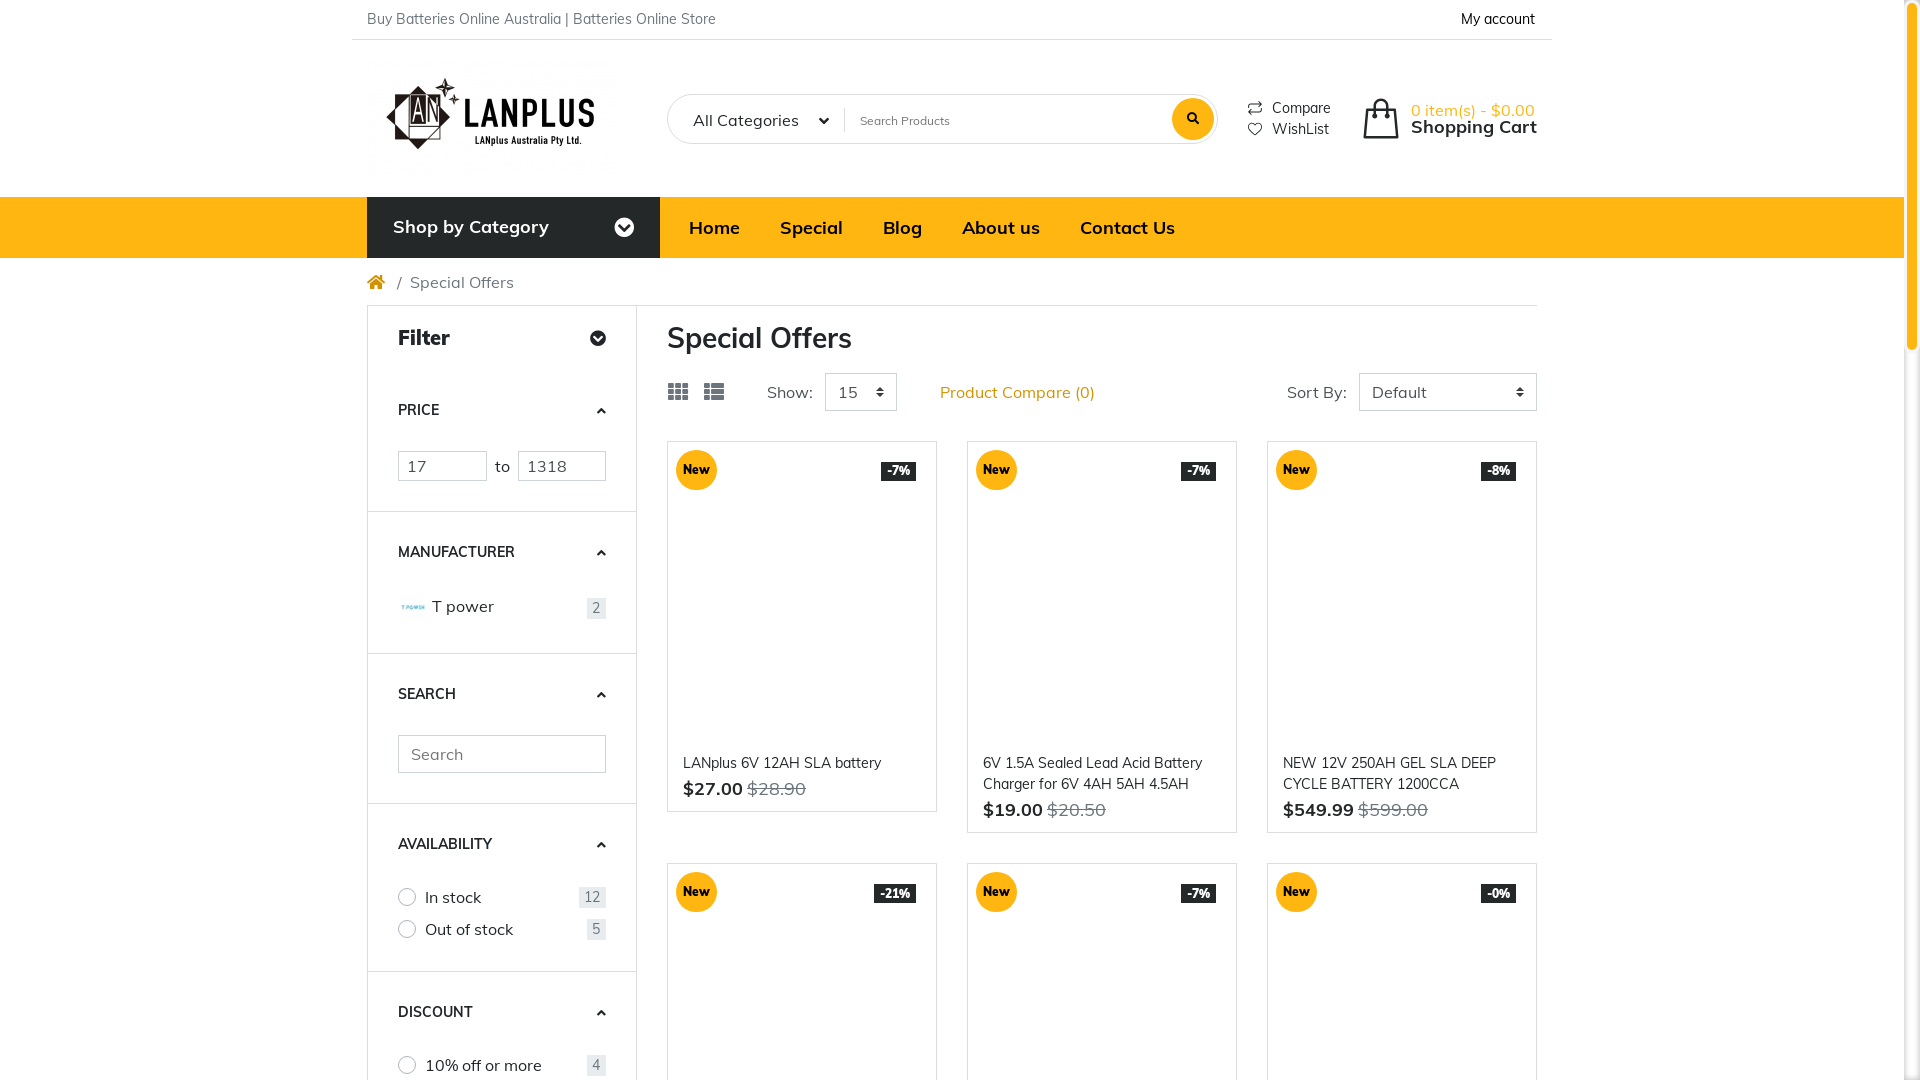 Image resolution: width=1920 pixels, height=1080 pixels. Describe the element at coordinates (1424, 423) in the screenshot. I see `Quick view` at that location.